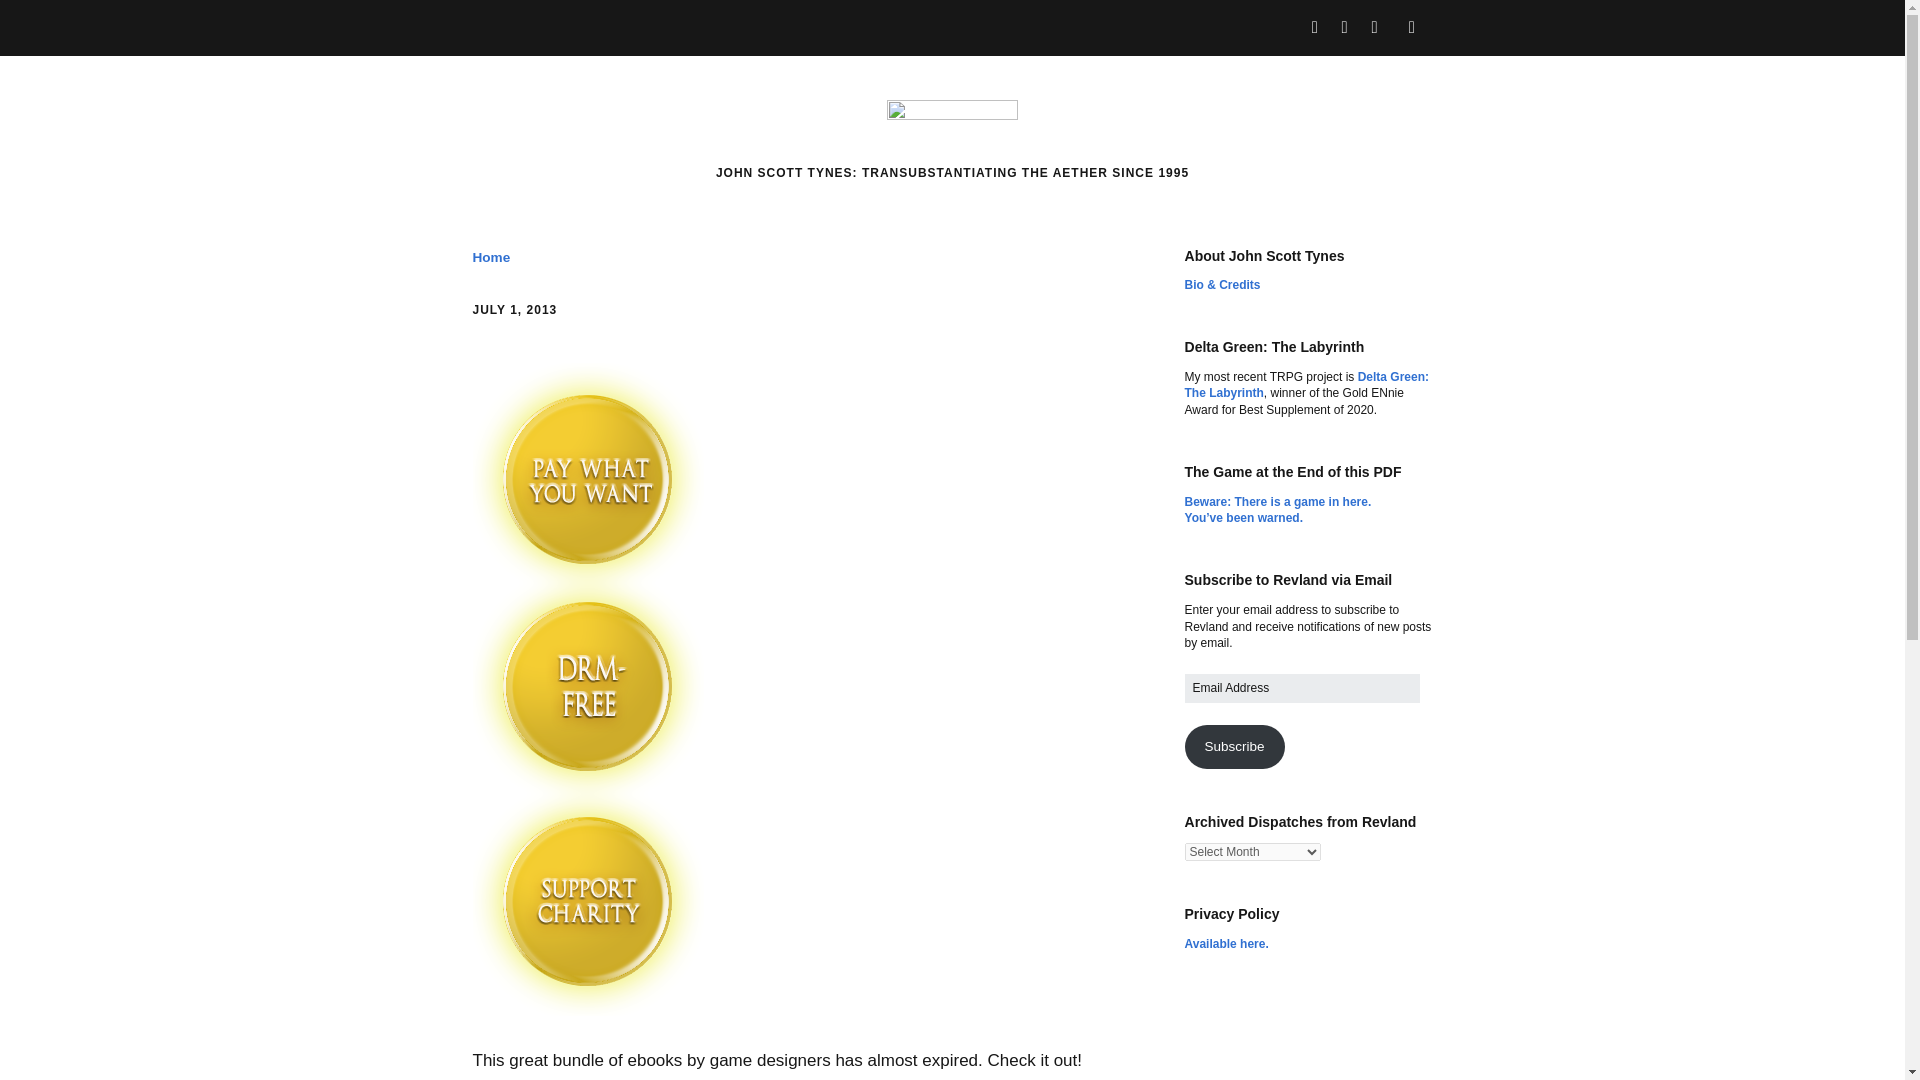 The image size is (1920, 1080). Describe the element at coordinates (1226, 944) in the screenshot. I see `Available here.` at that location.